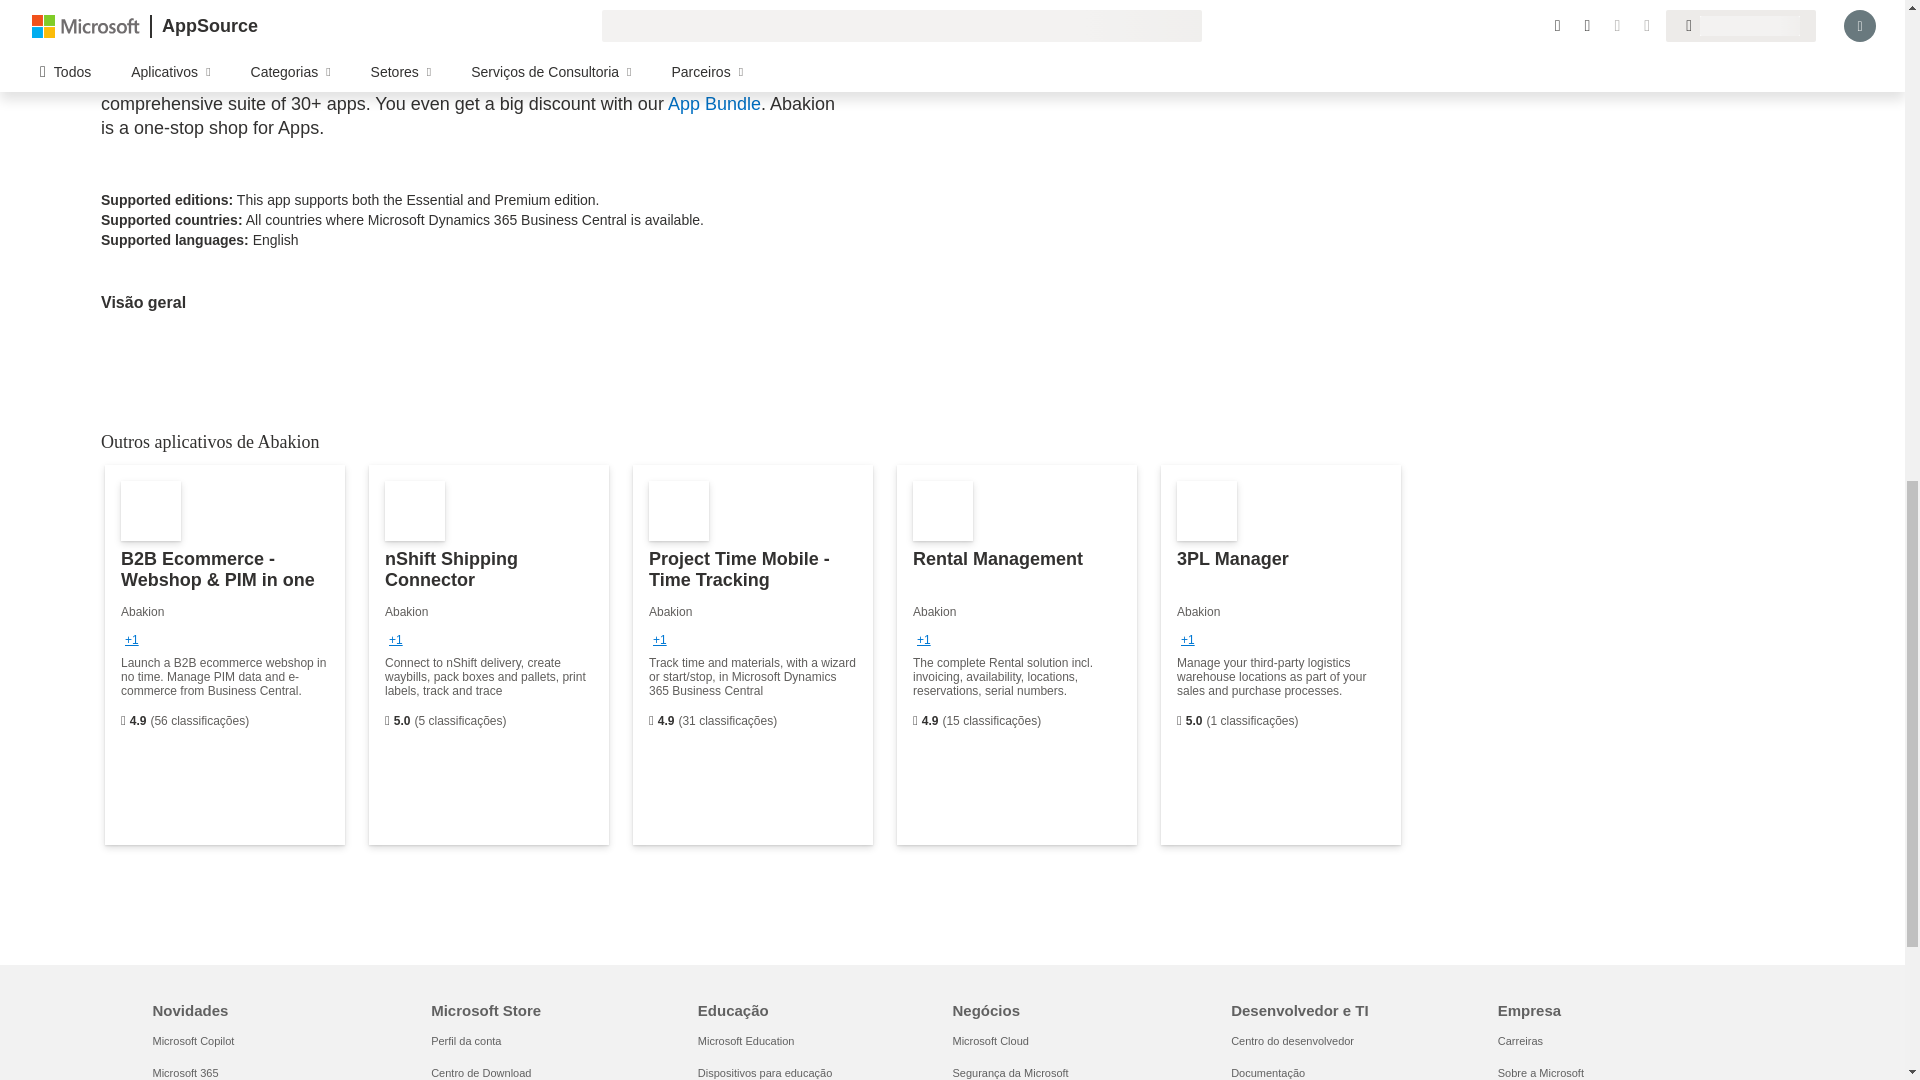 Image resolution: width=1920 pixels, height=1080 pixels. Describe the element at coordinates (192, 1040) in the screenshot. I see `Microsoft Copilot` at that location.